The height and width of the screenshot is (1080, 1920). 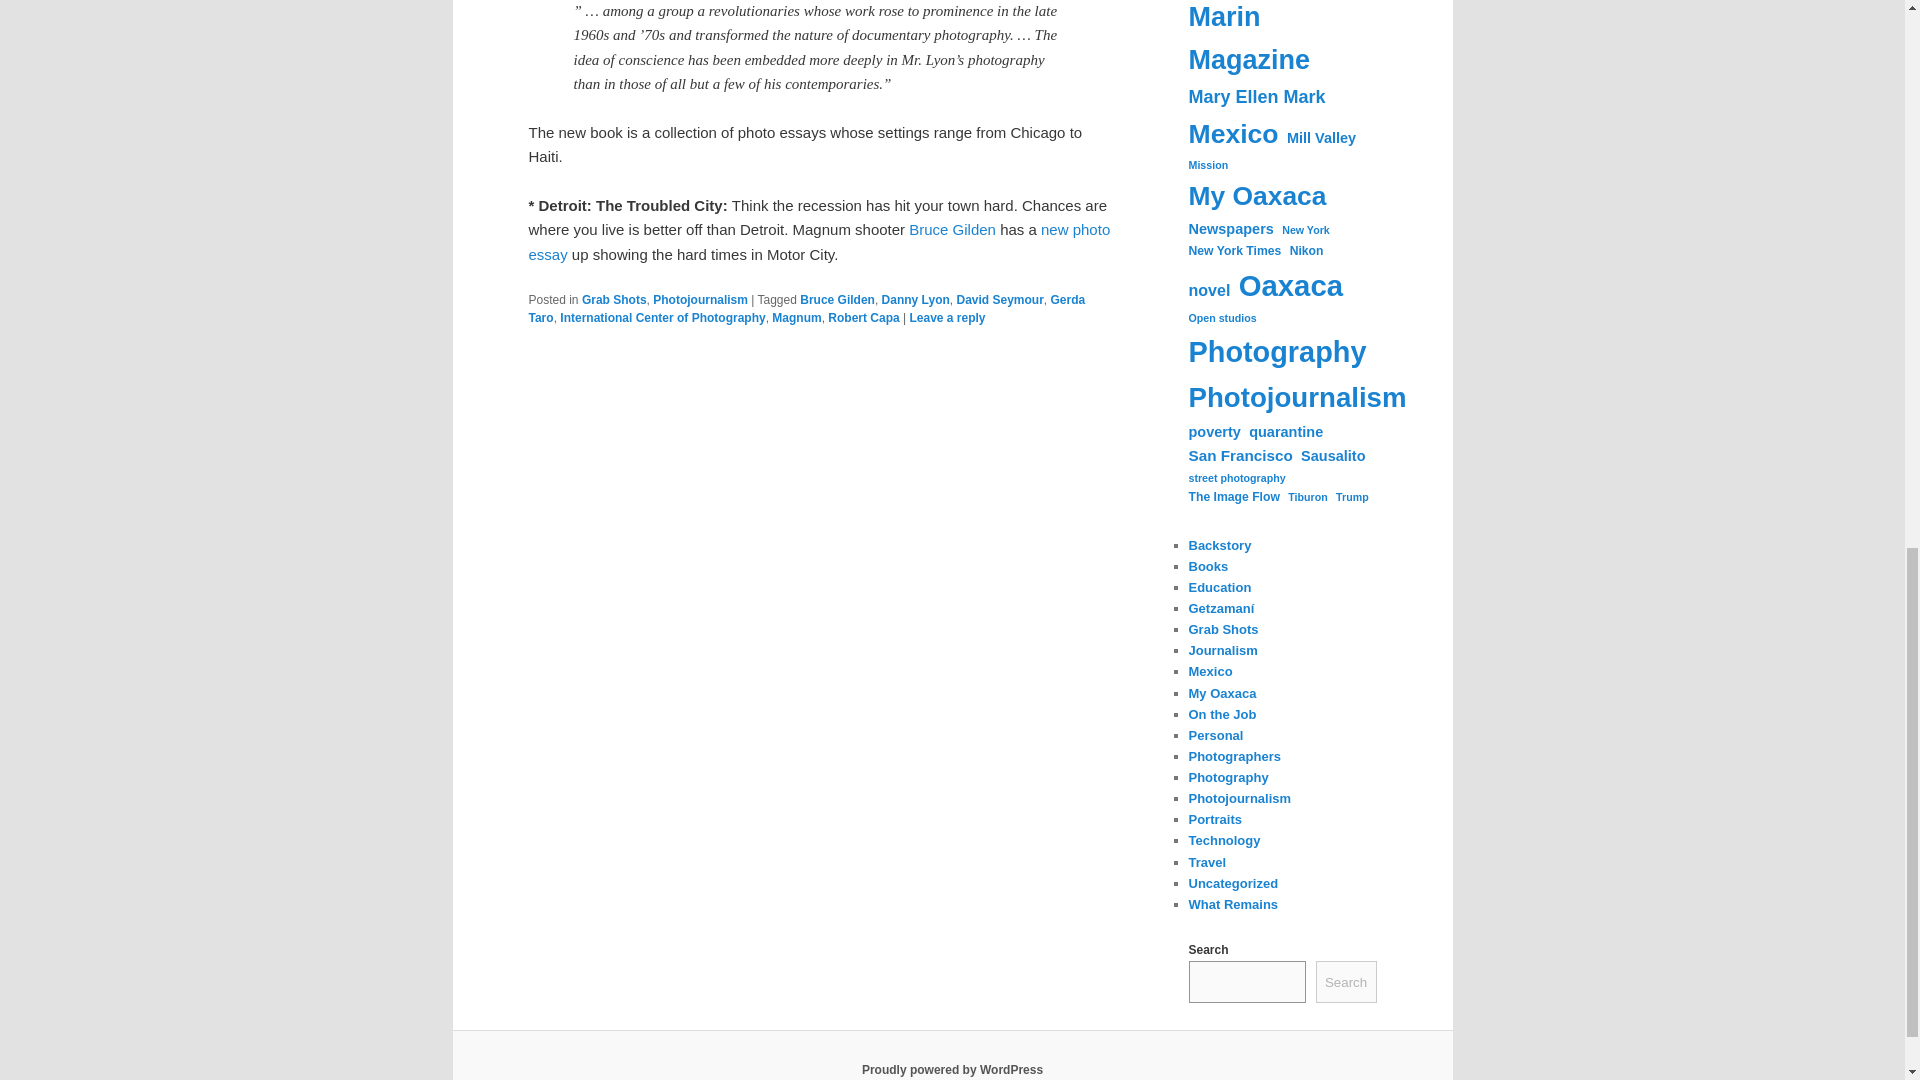 I want to click on Leave a reply, so click(x=946, y=318).